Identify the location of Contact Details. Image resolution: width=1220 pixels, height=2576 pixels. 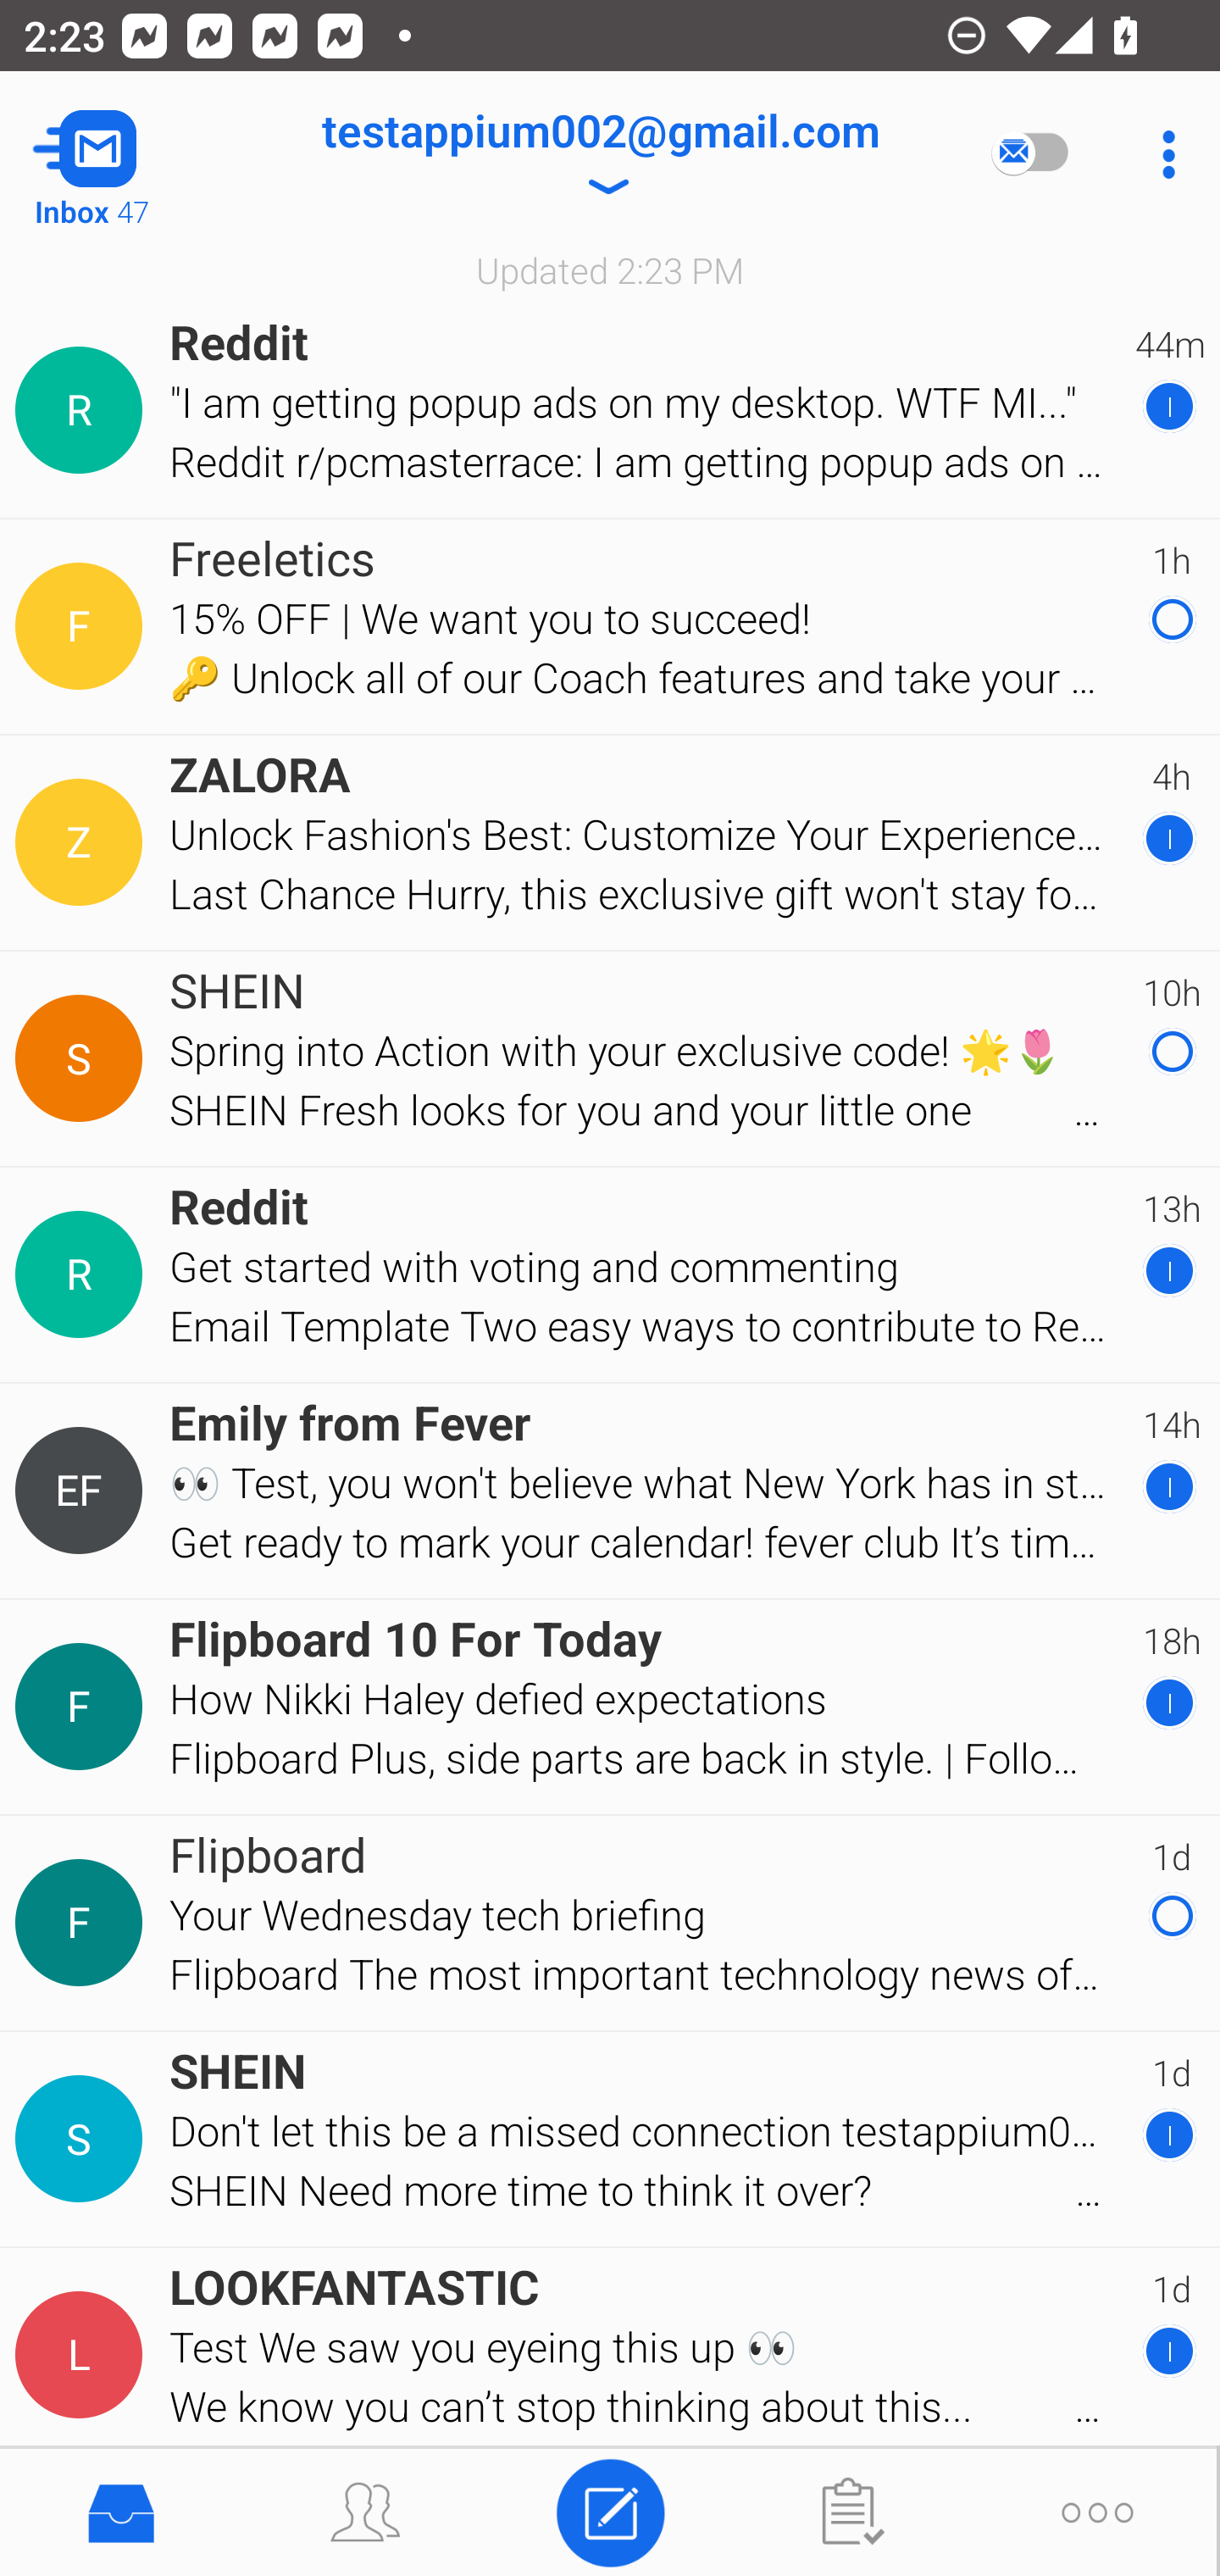
(83, 627).